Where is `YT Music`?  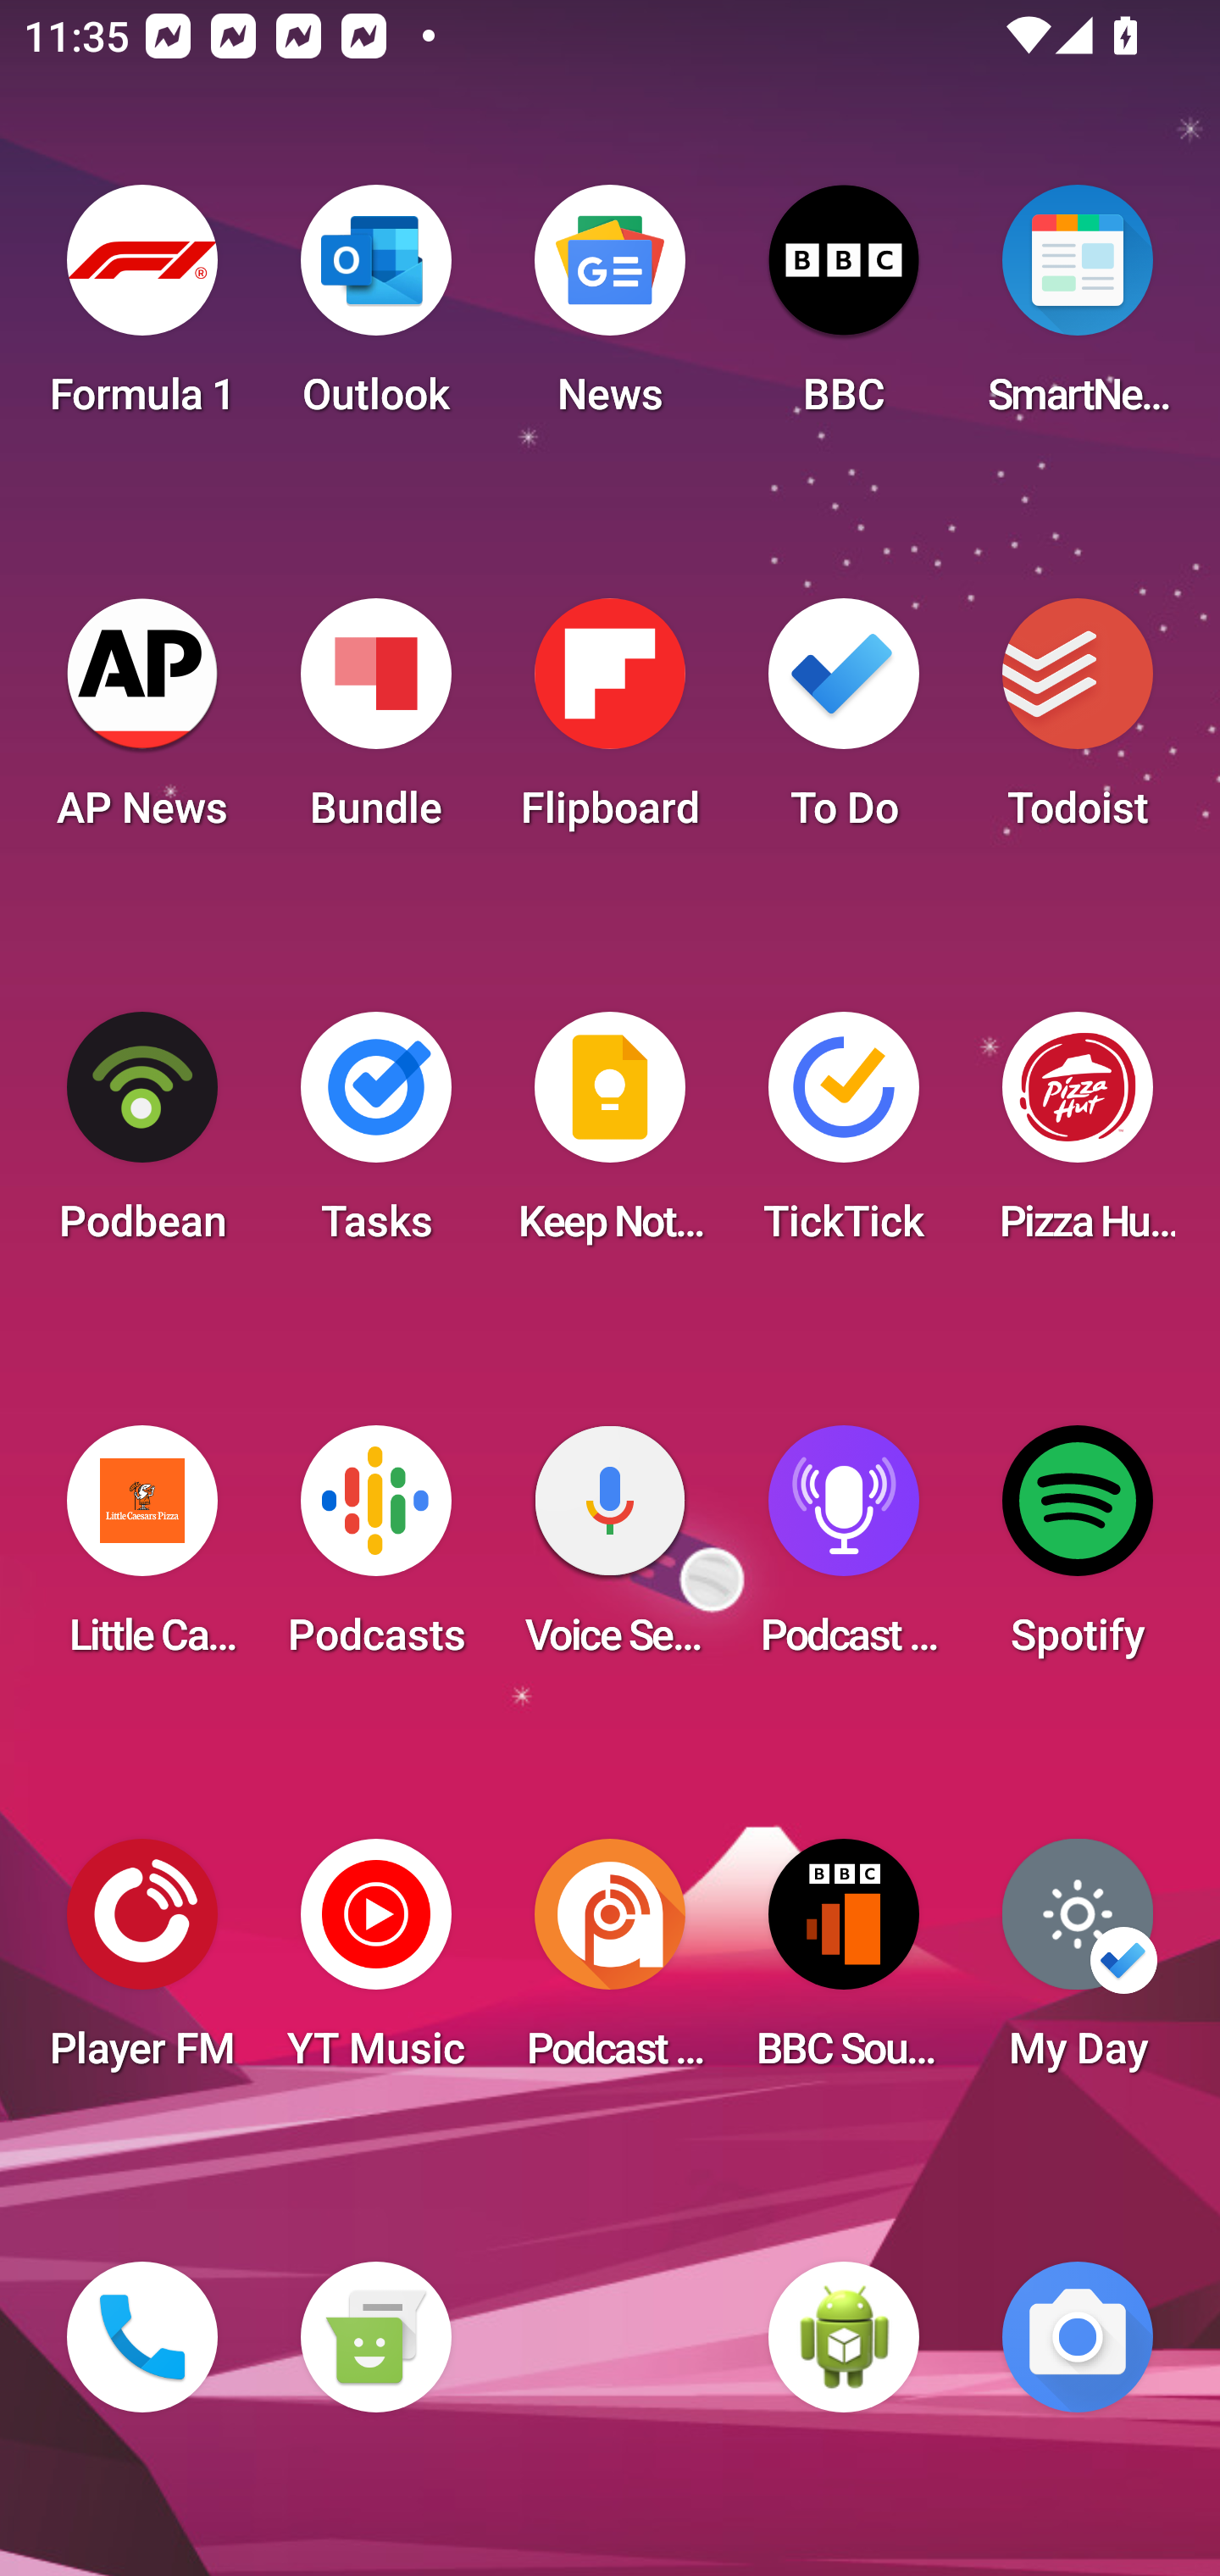
YT Music is located at coordinates (375, 1964).